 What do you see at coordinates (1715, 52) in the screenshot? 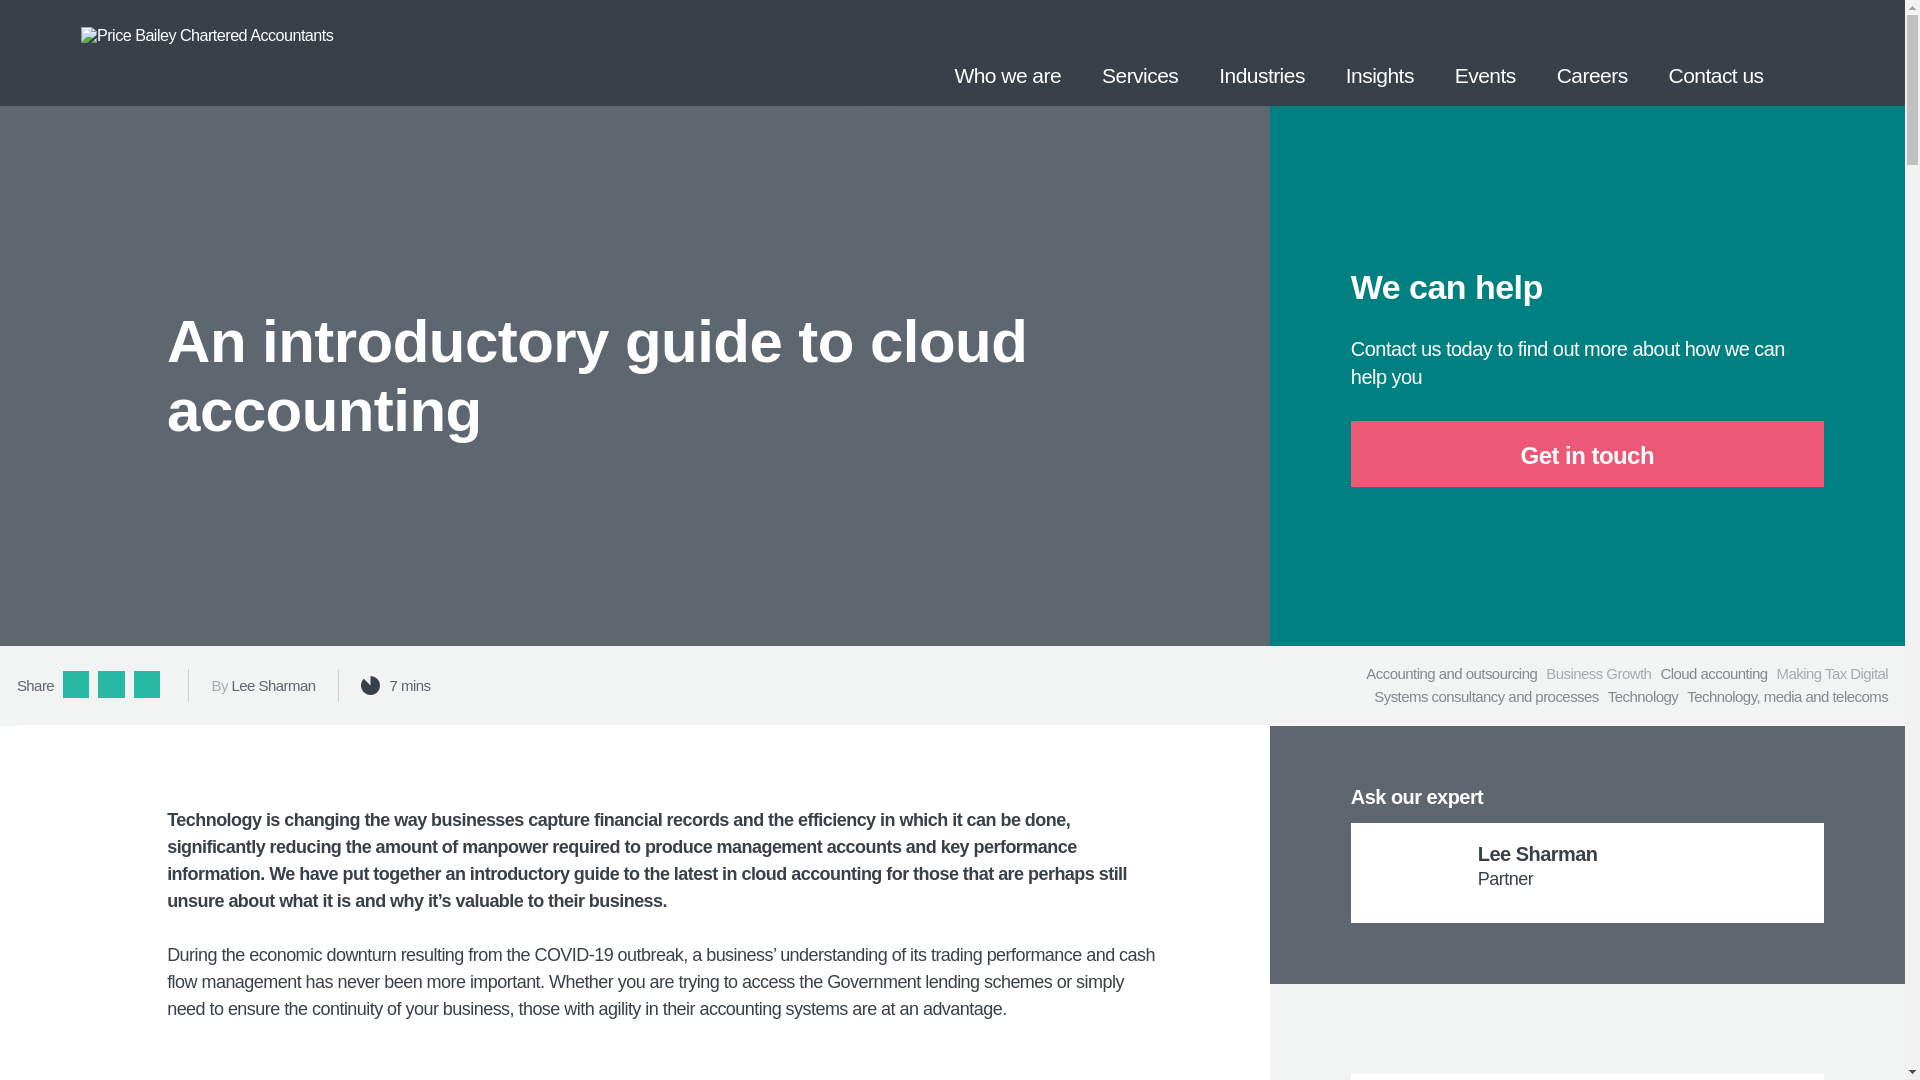
I see `Contact us` at bounding box center [1715, 52].